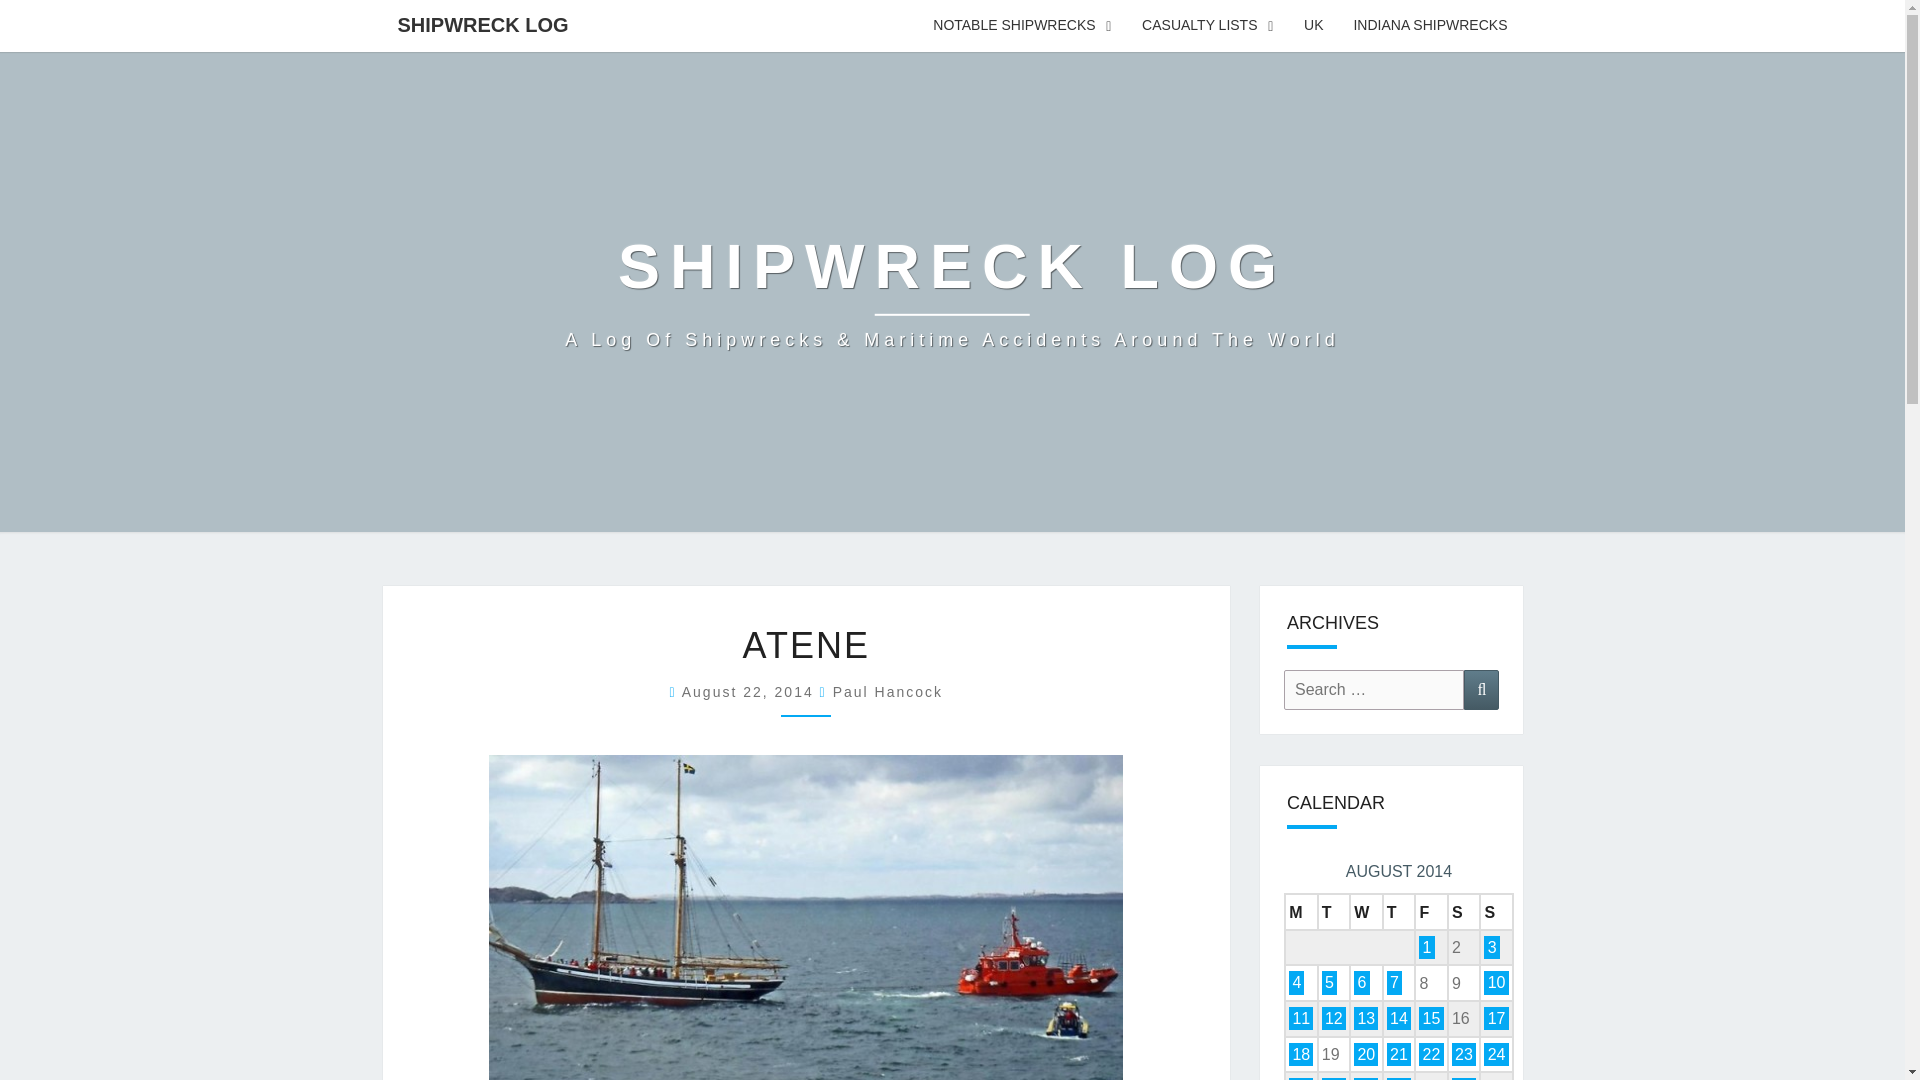 This screenshot has height=1080, width=1920. I want to click on August 22, 2014, so click(750, 691).